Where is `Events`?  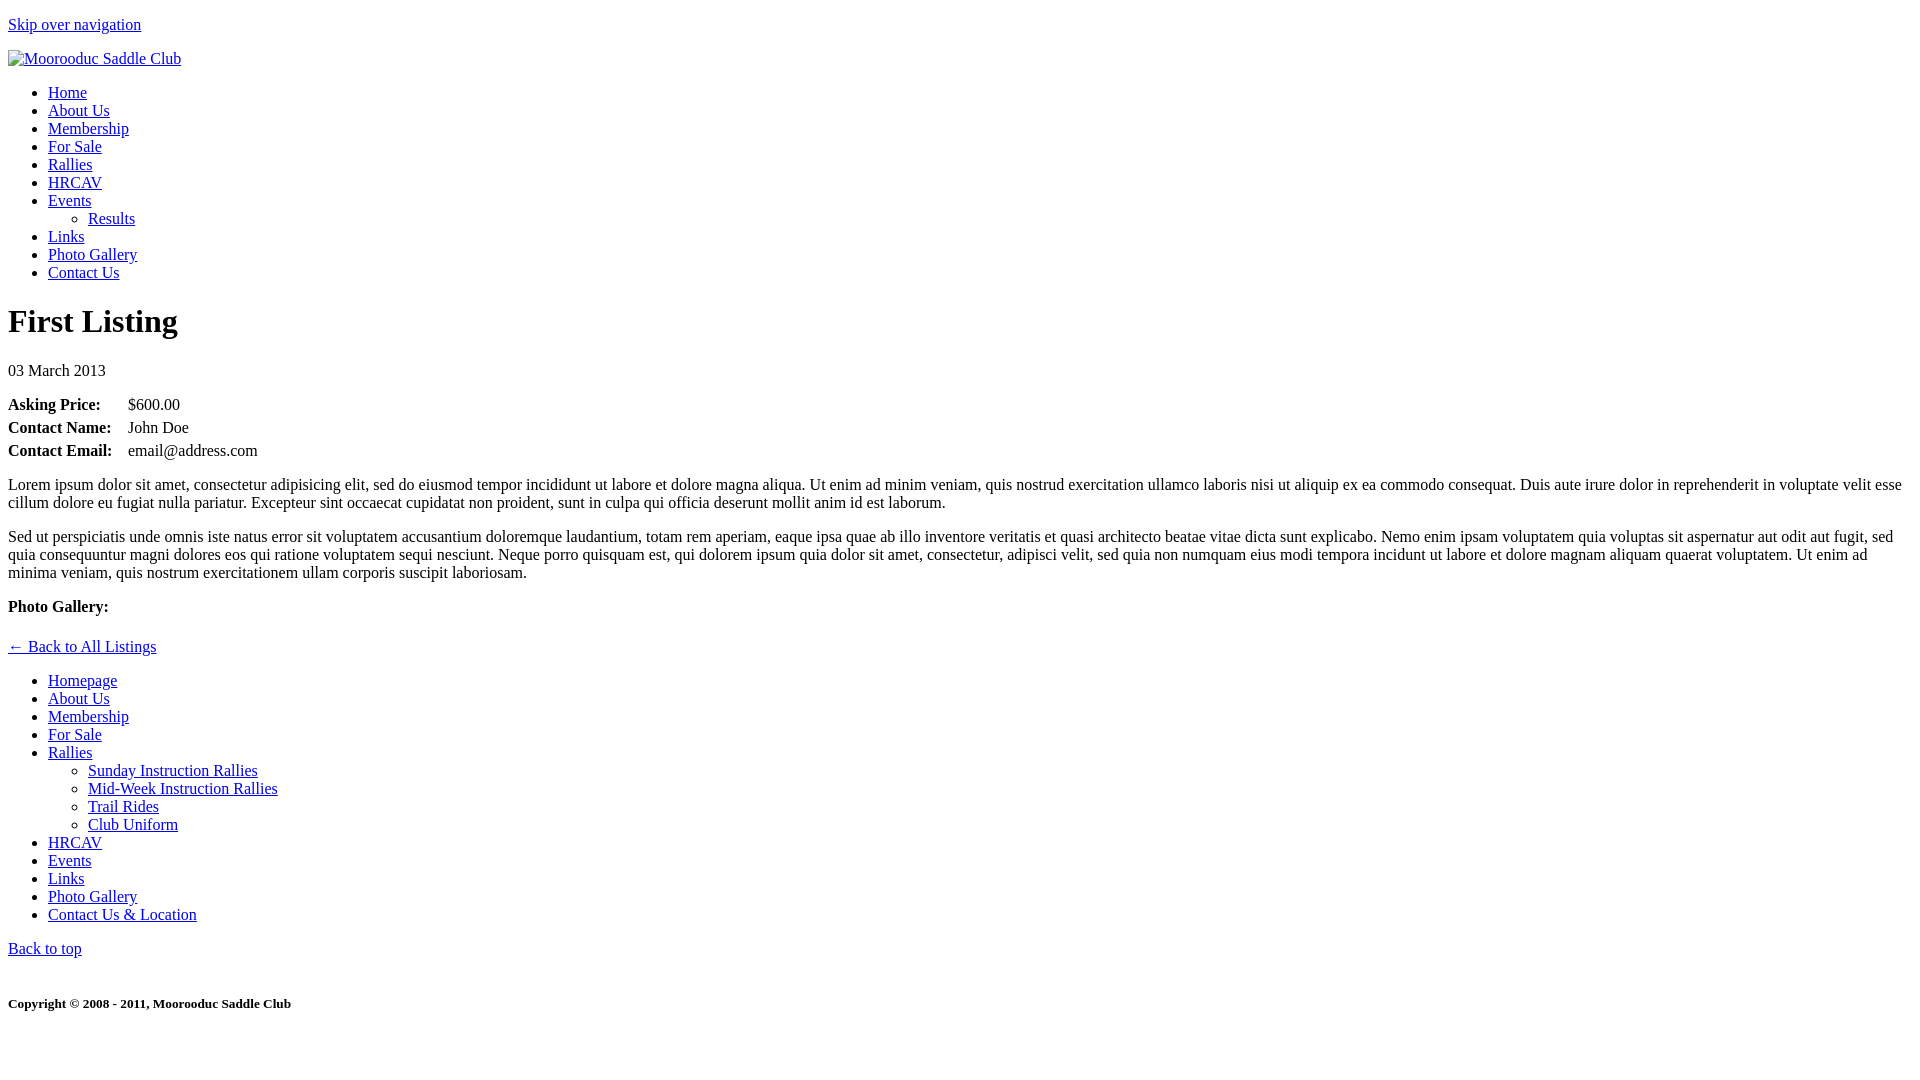
Events is located at coordinates (70, 200).